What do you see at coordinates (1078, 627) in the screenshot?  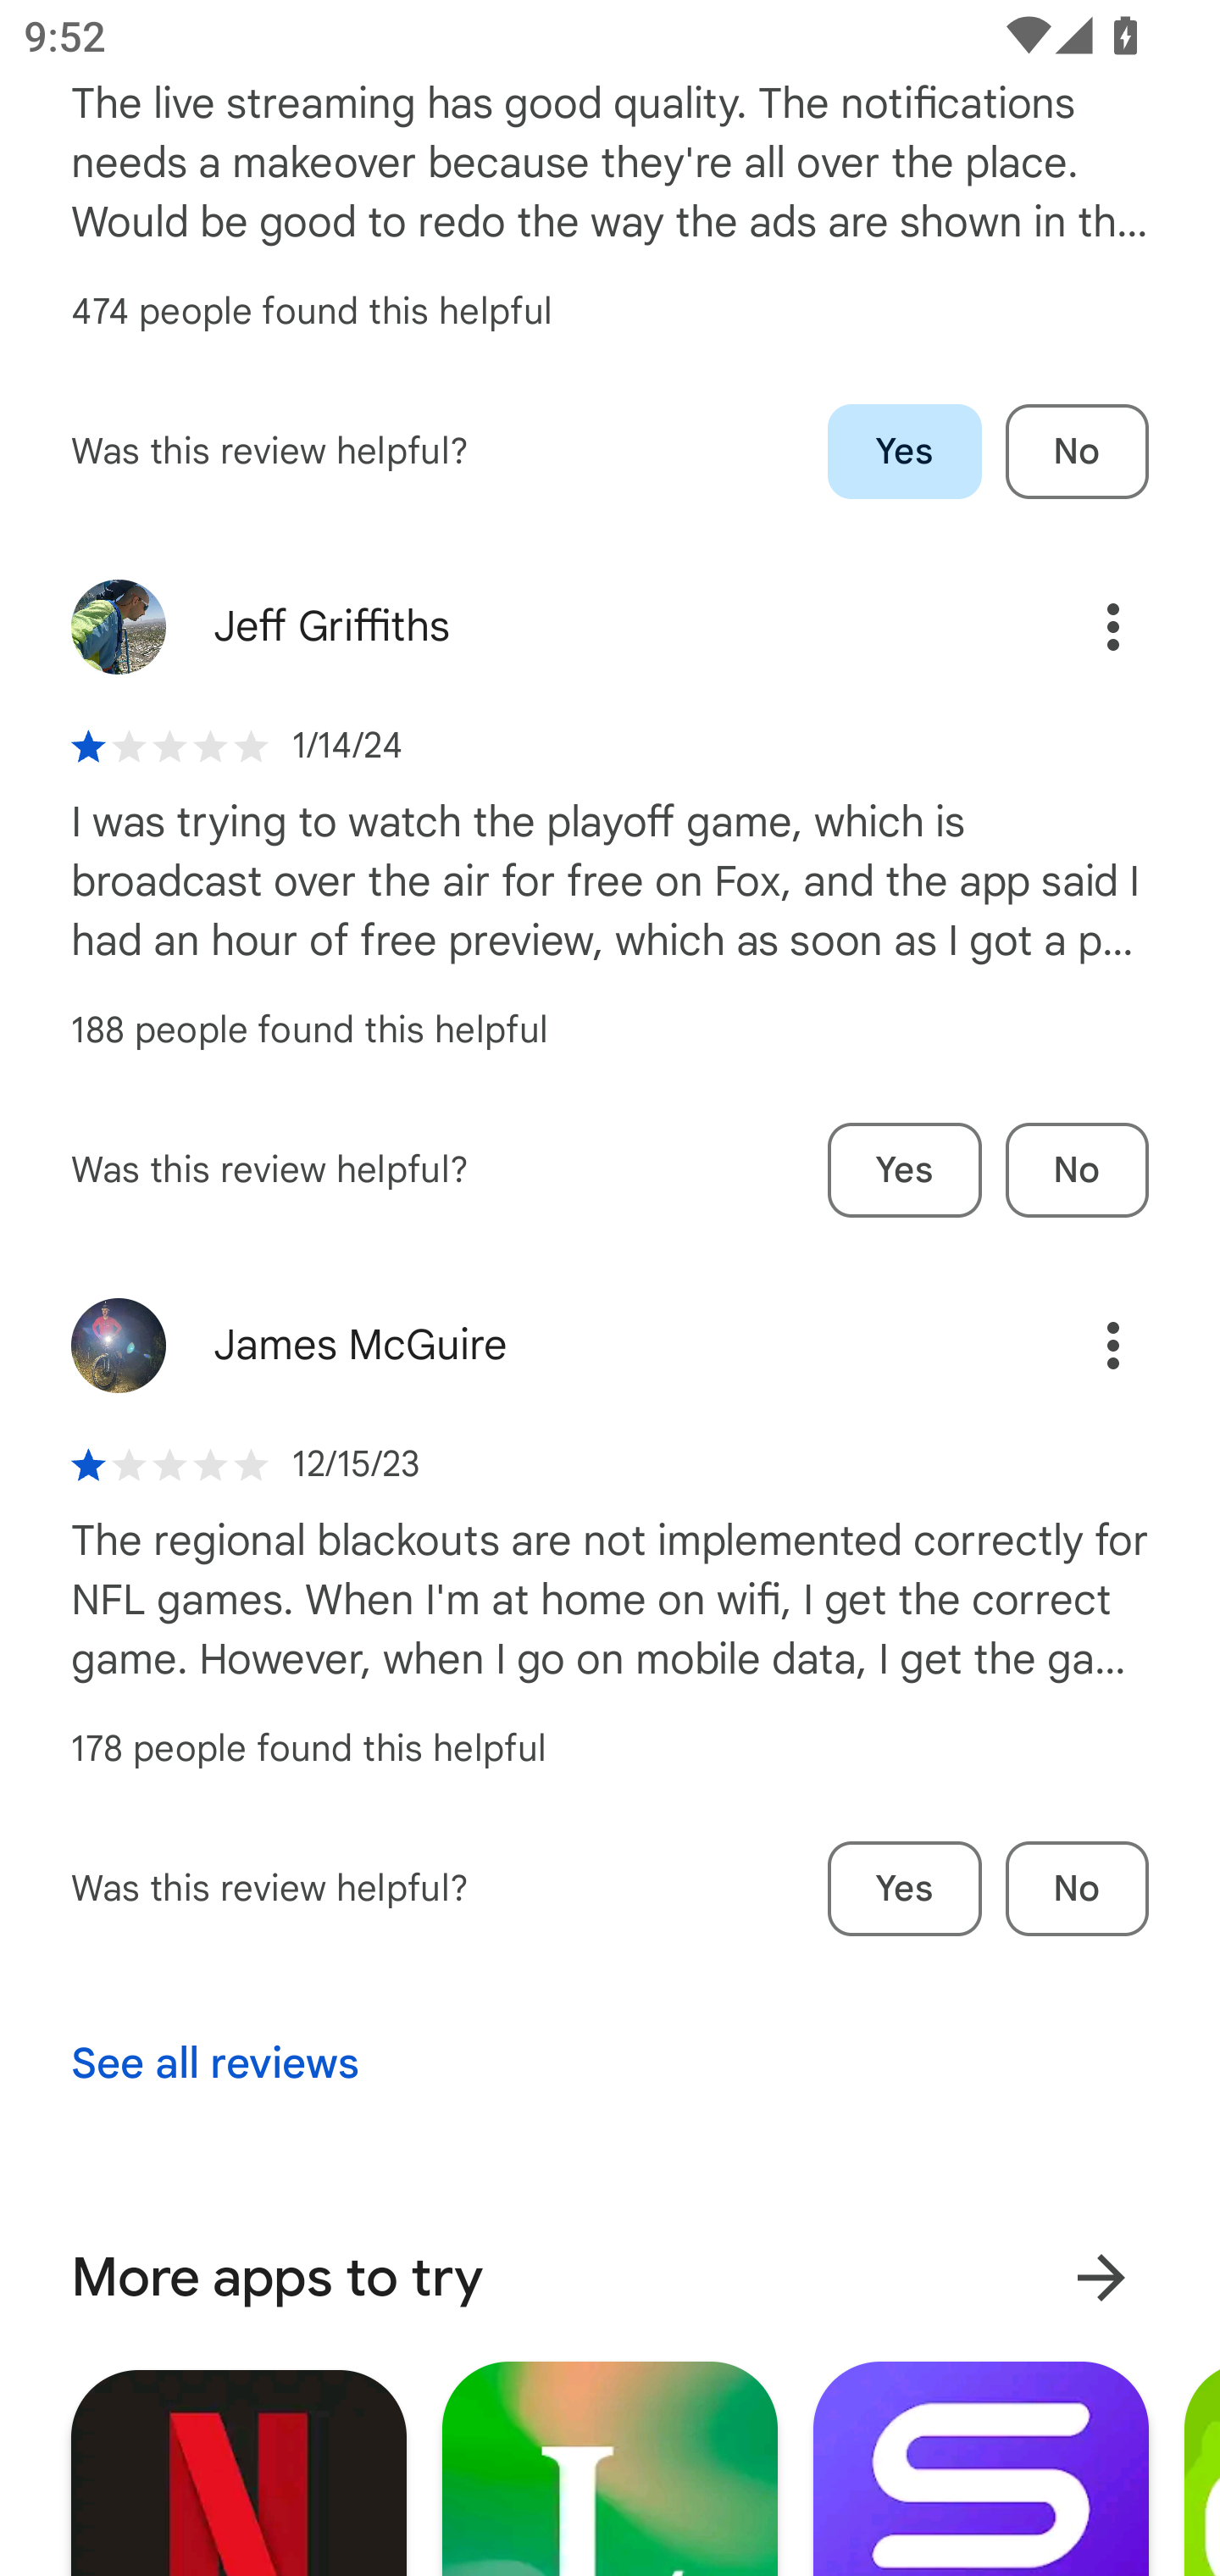 I see `Options` at bounding box center [1078, 627].